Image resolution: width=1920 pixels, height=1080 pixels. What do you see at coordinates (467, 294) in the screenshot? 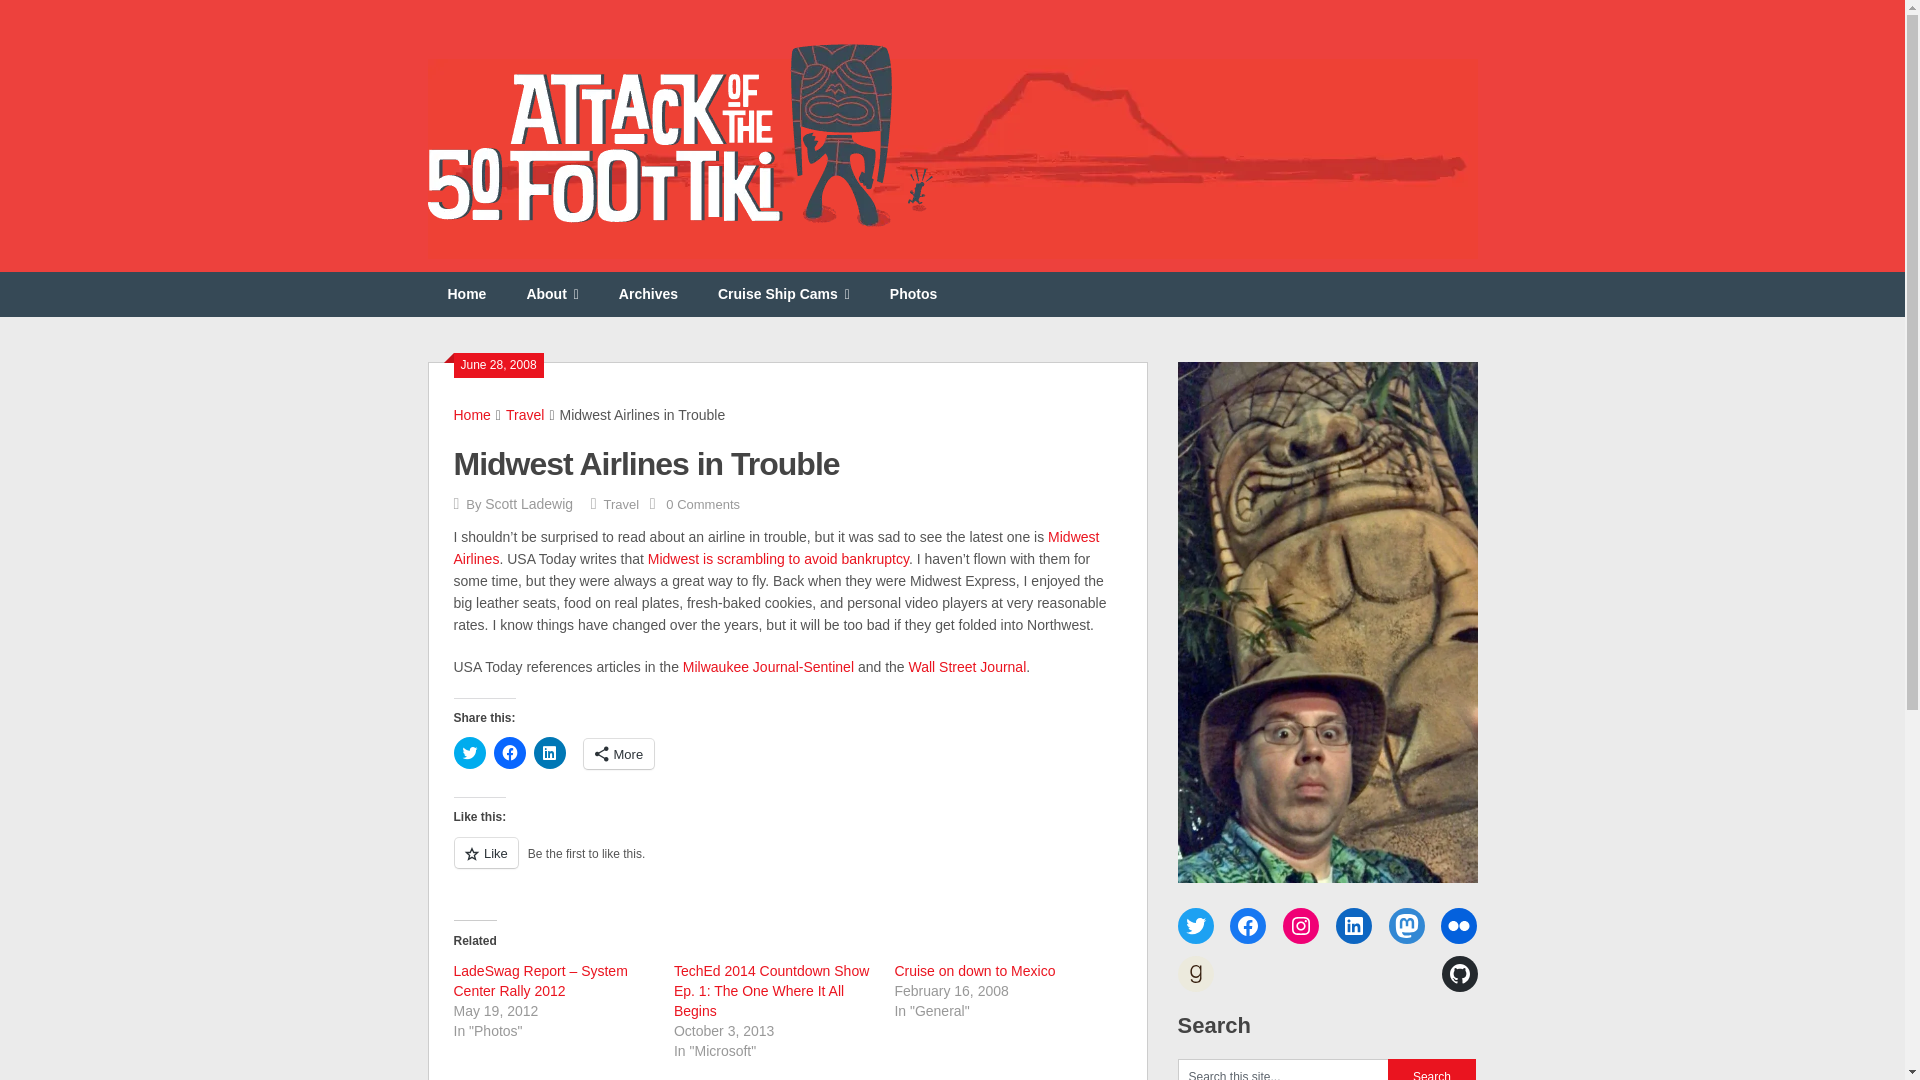
I see `Home` at bounding box center [467, 294].